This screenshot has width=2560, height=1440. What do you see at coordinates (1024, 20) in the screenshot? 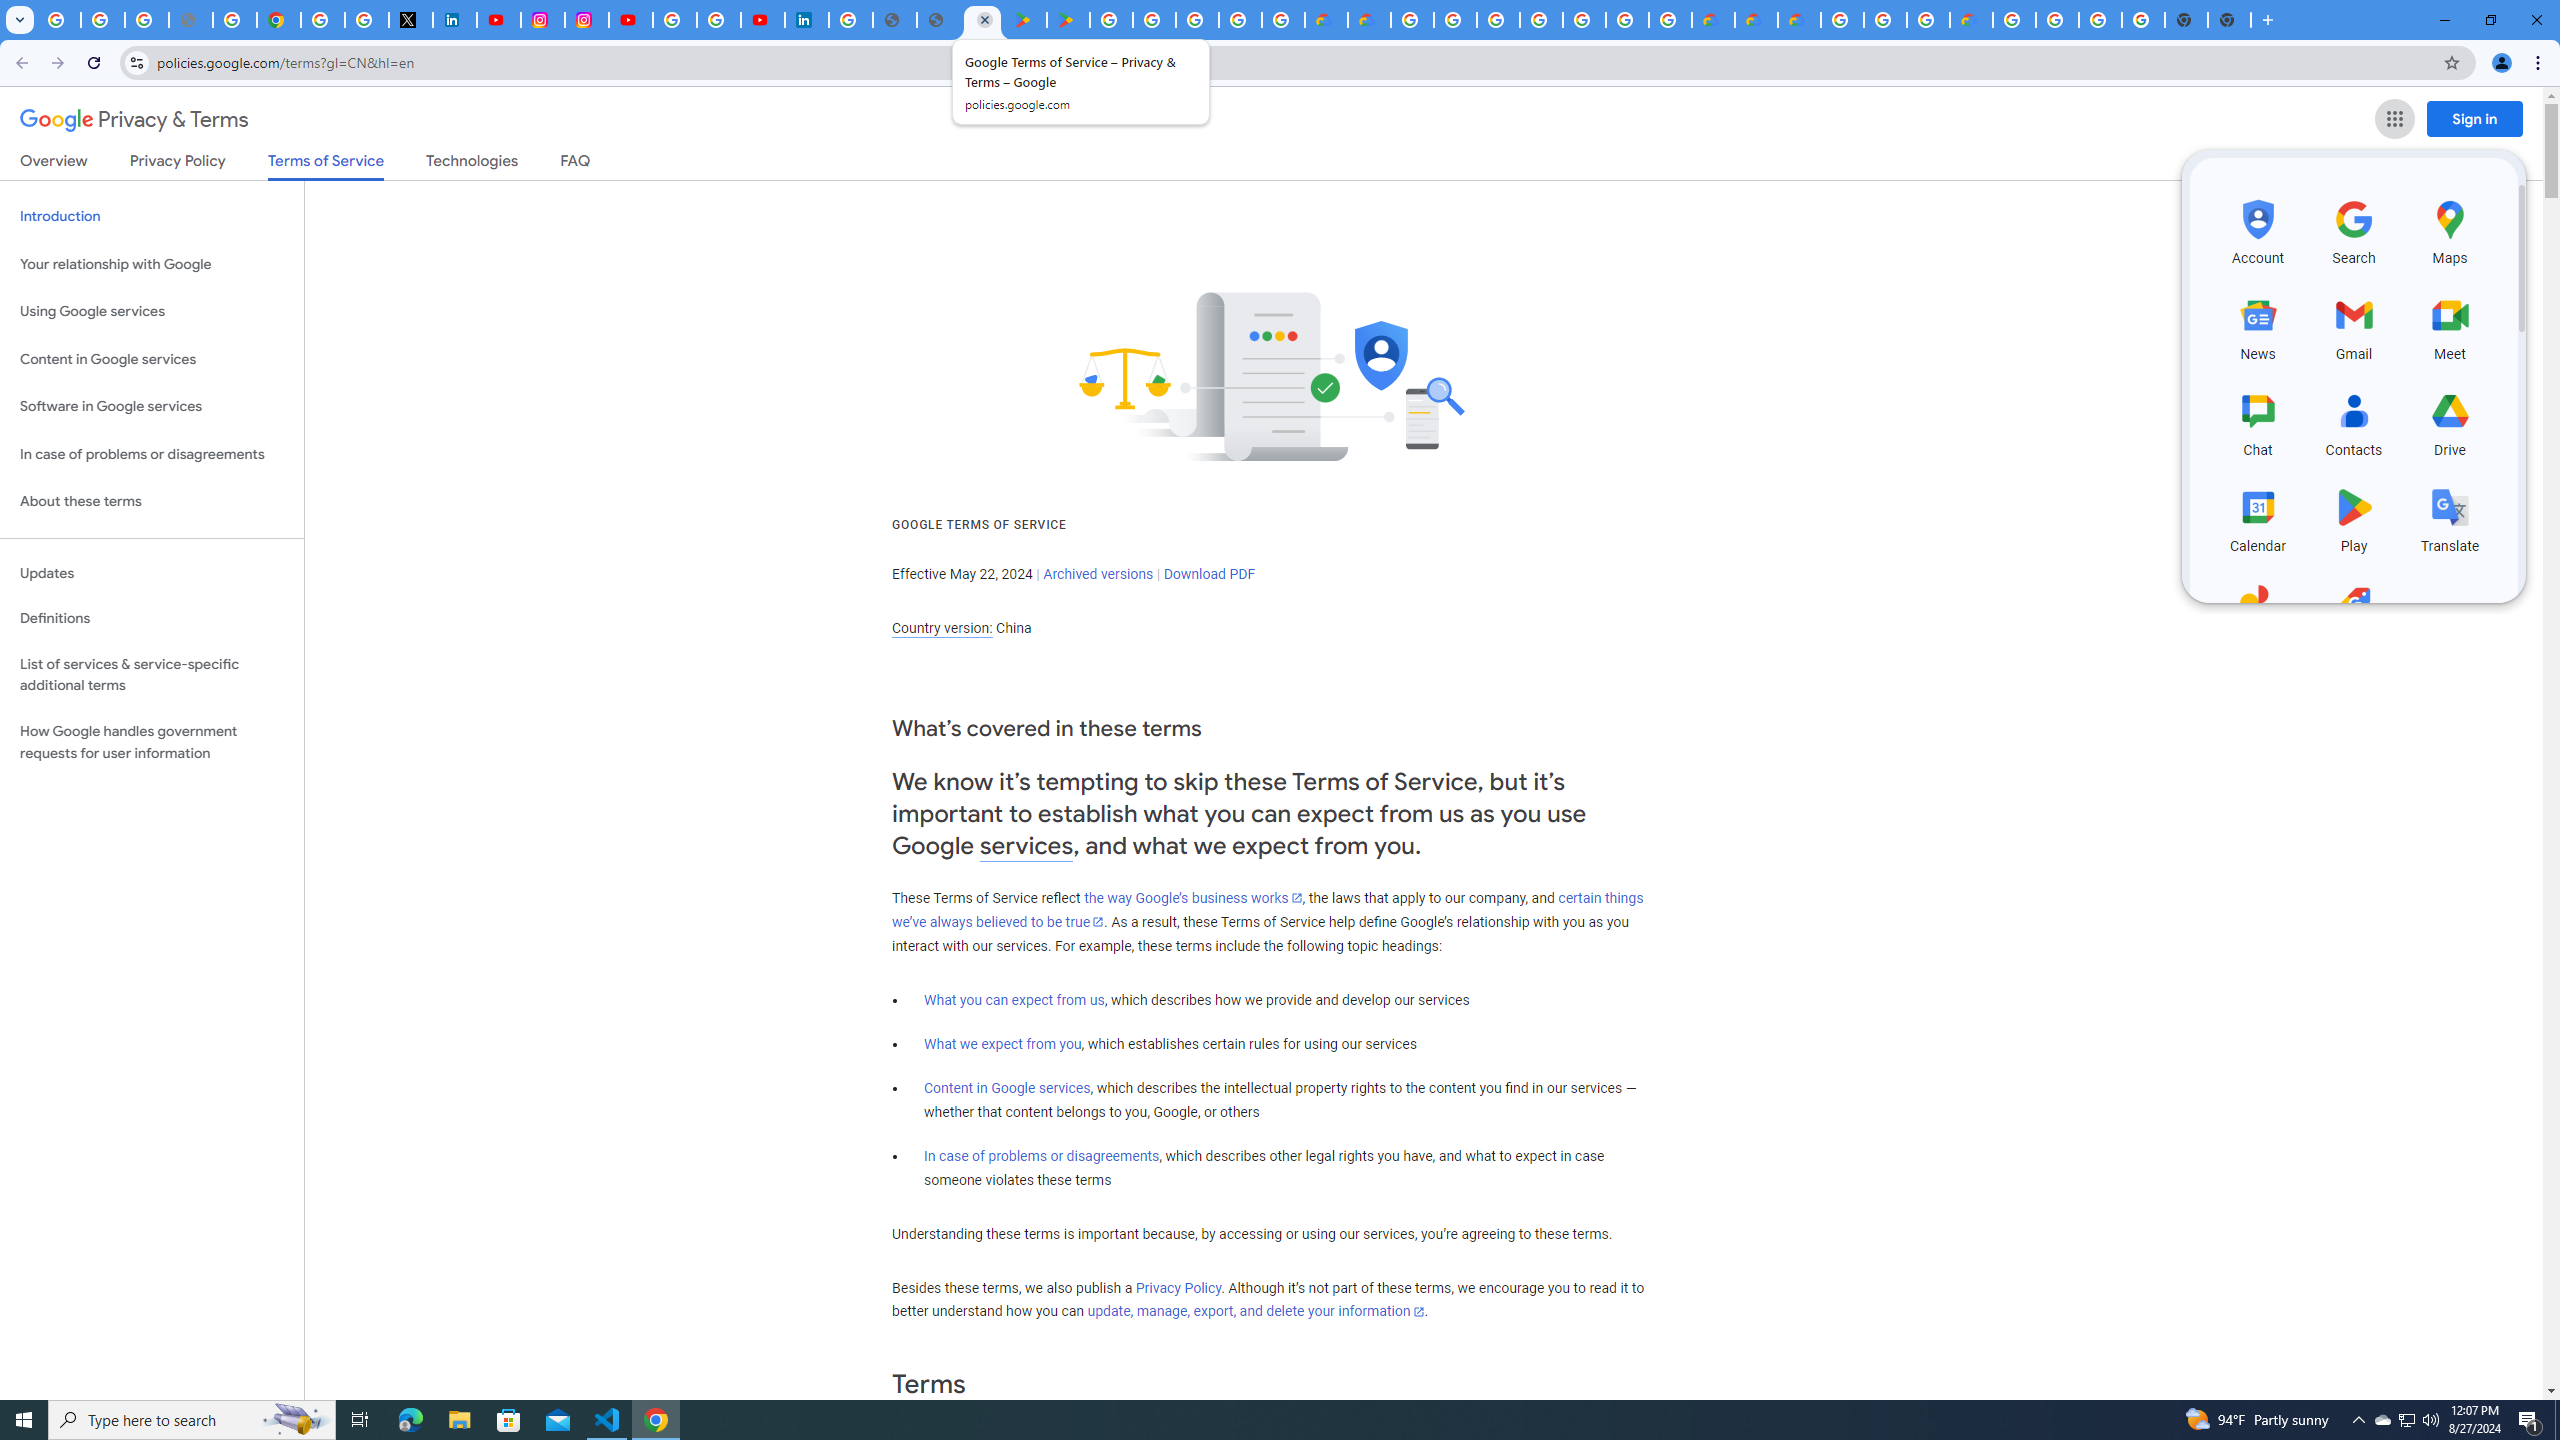
I see `Android Apps on Google Play` at bounding box center [1024, 20].